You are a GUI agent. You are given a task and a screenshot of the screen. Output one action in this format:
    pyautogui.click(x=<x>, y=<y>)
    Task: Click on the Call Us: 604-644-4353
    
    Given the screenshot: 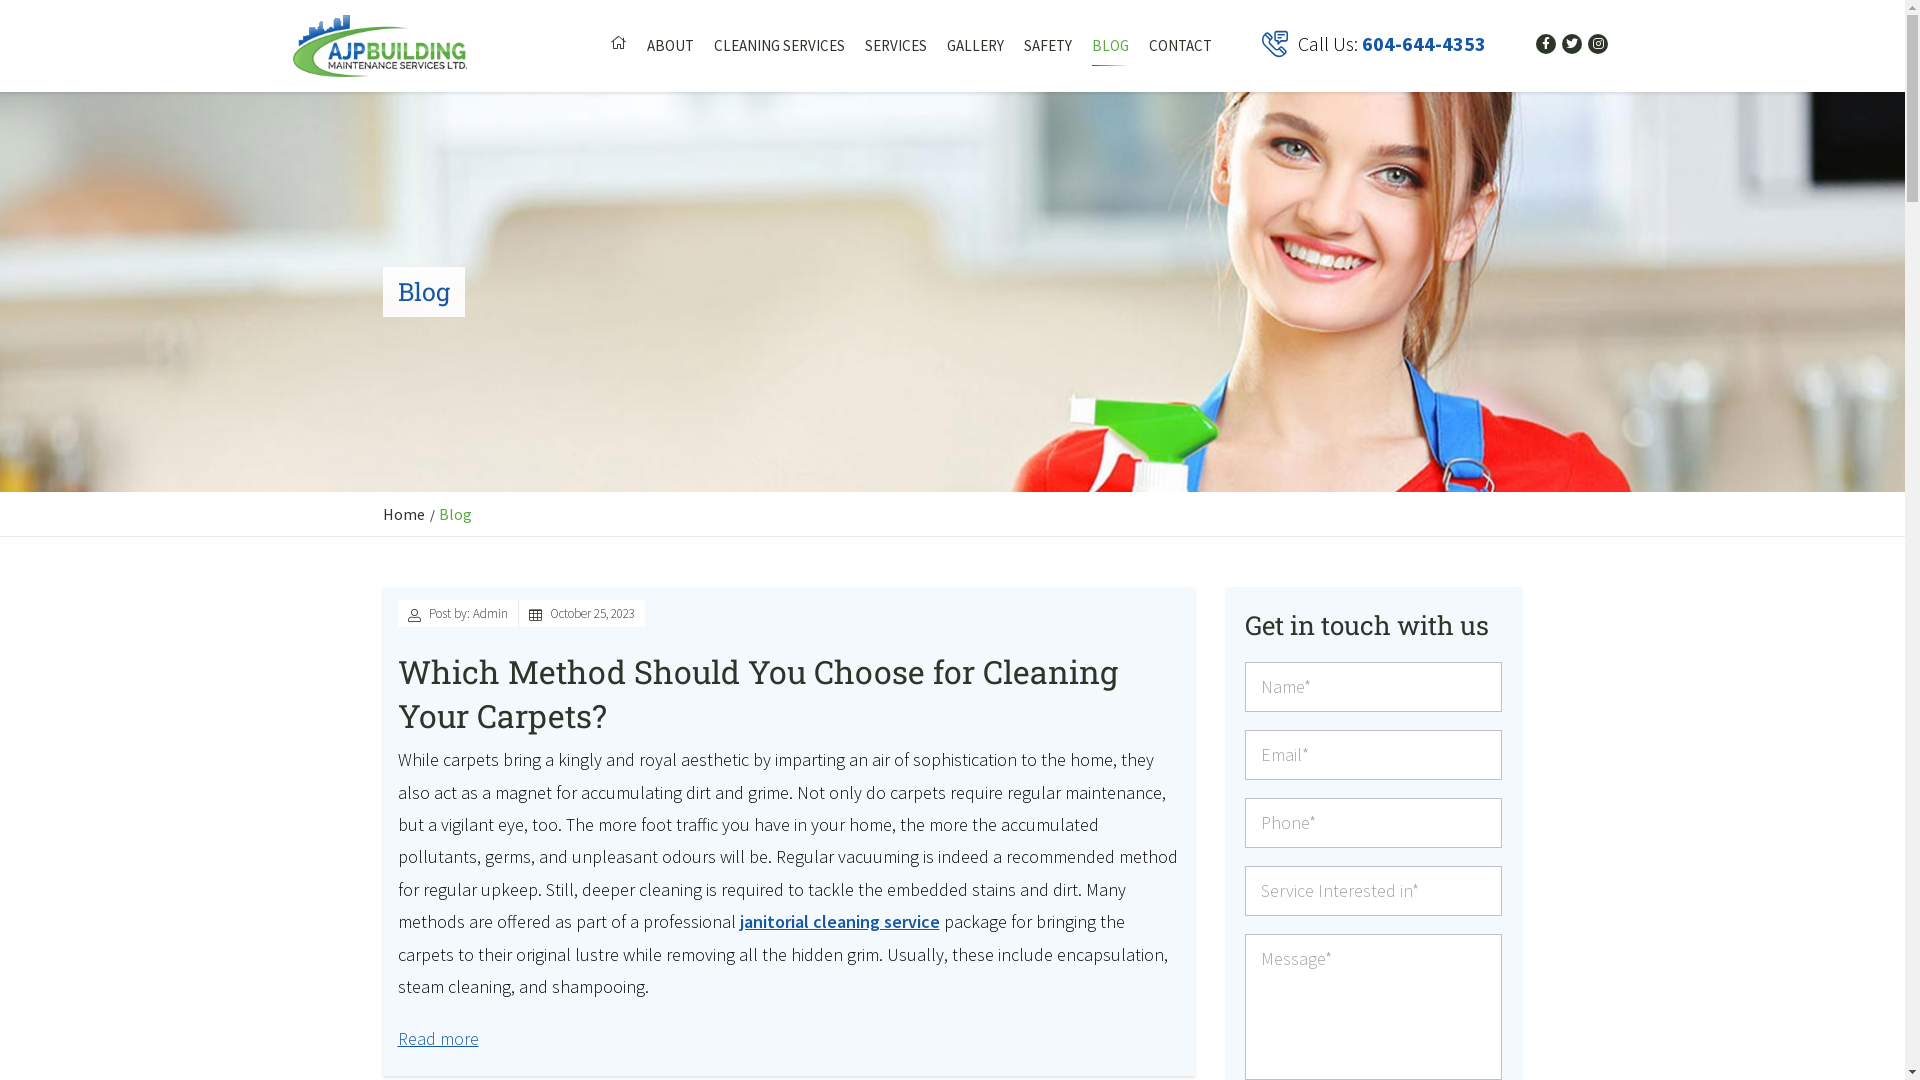 What is the action you would take?
    pyautogui.click(x=1374, y=44)
    